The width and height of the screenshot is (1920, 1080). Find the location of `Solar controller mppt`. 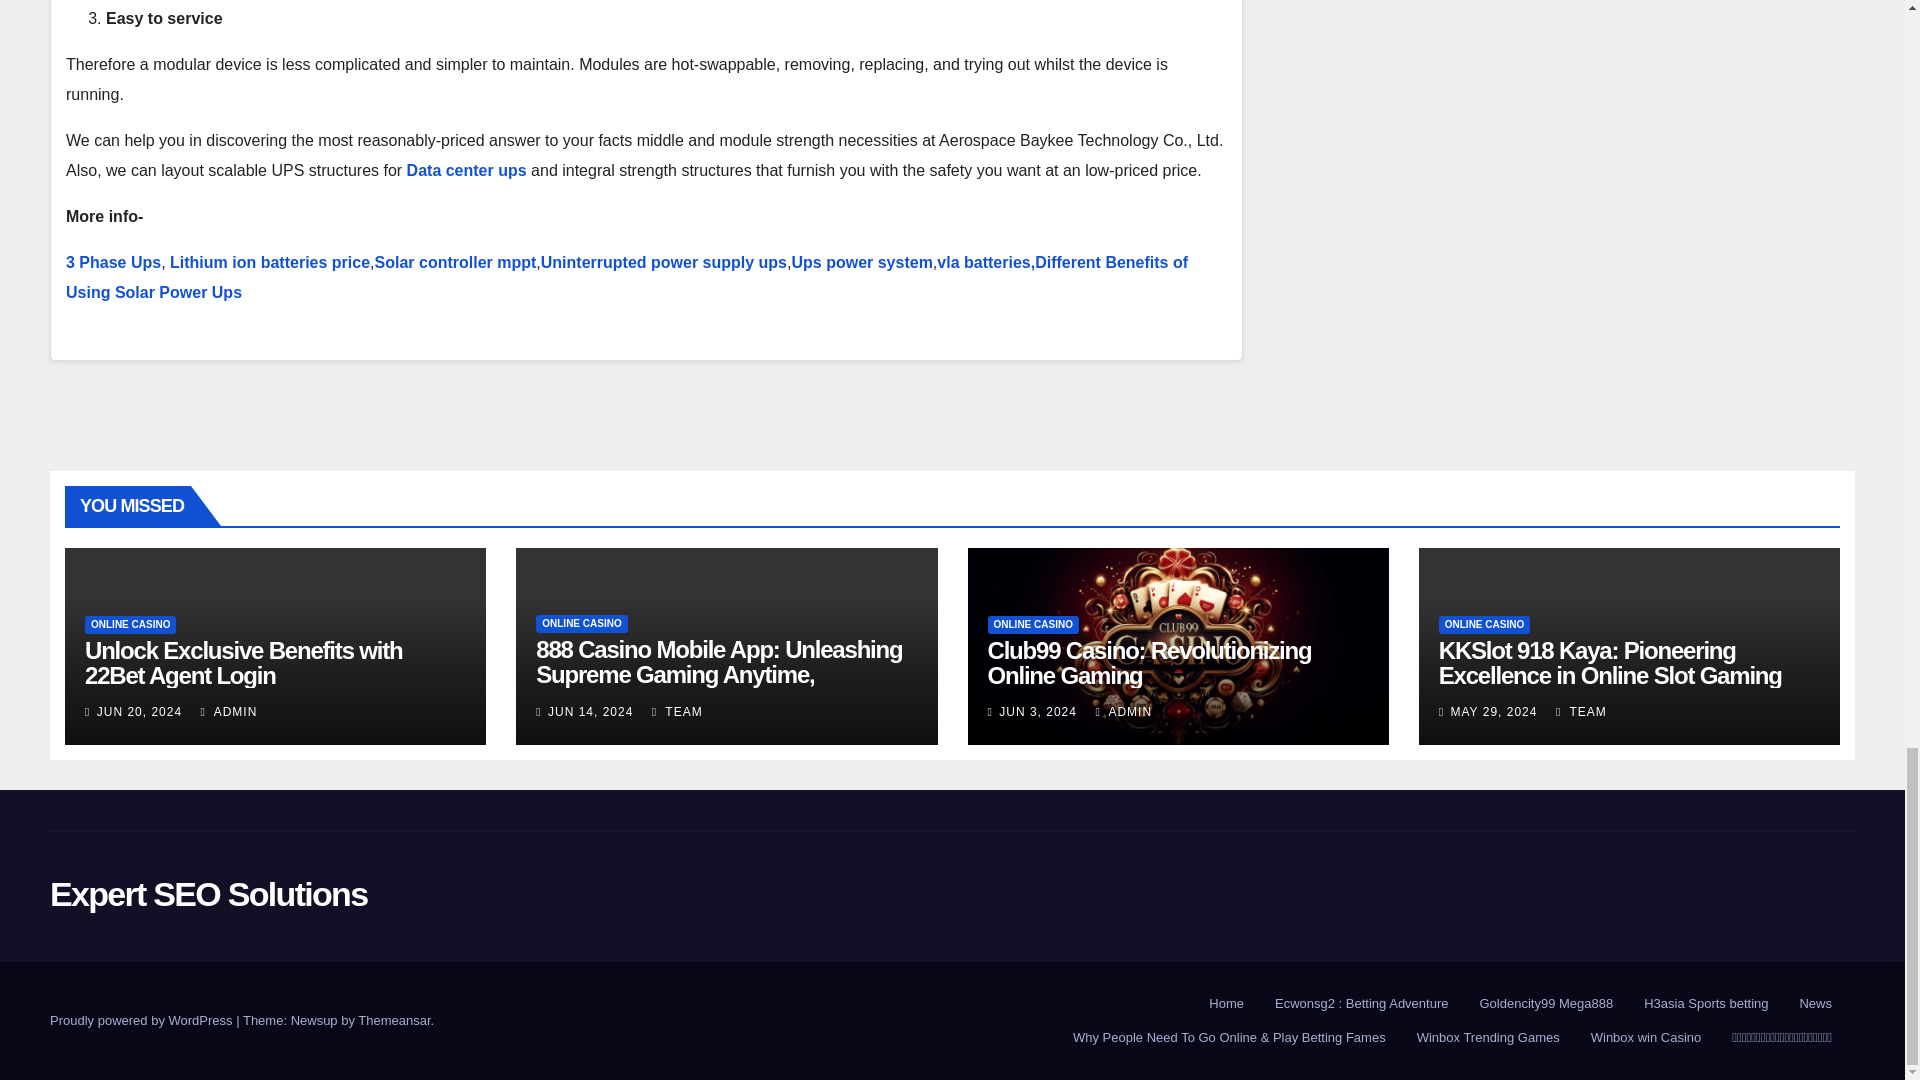

Solar controller mppt is located at coordinates (456, 262).